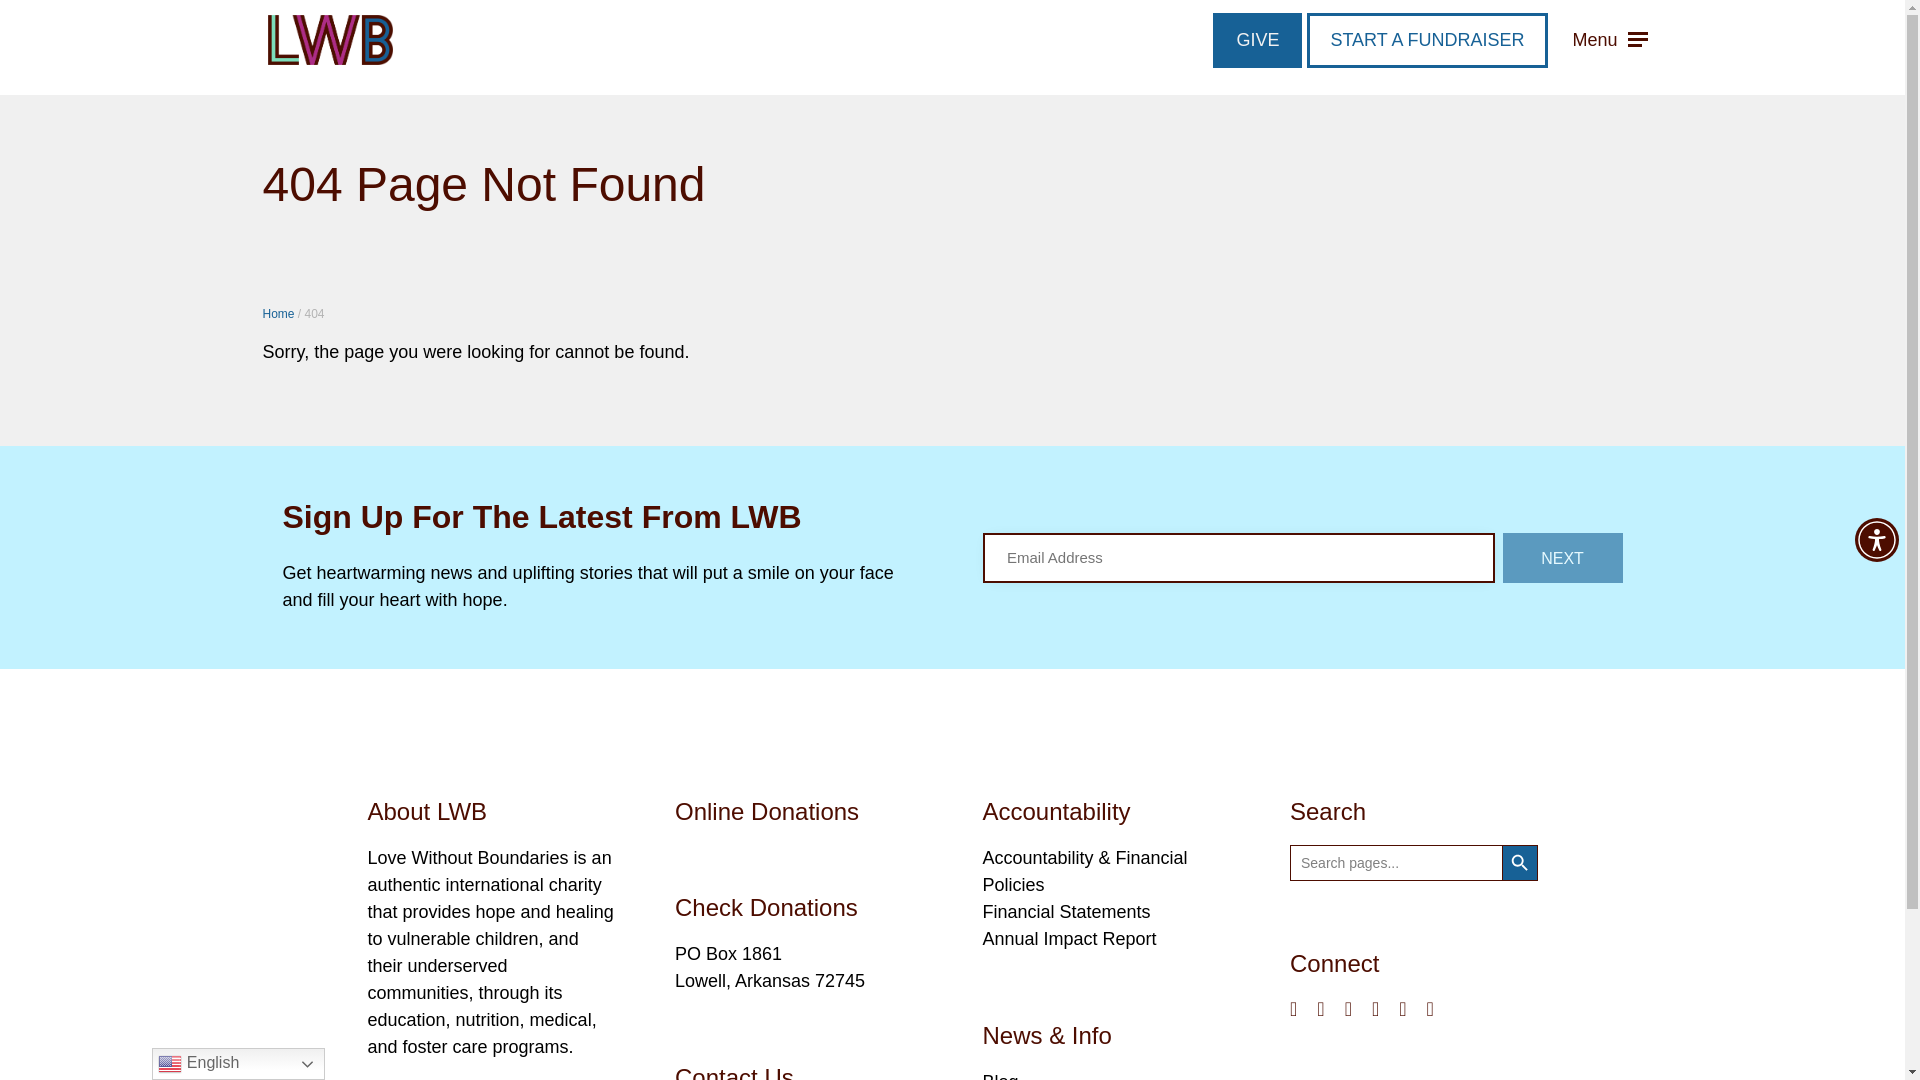  I want to click on Contact Us, so click(734, 1072).